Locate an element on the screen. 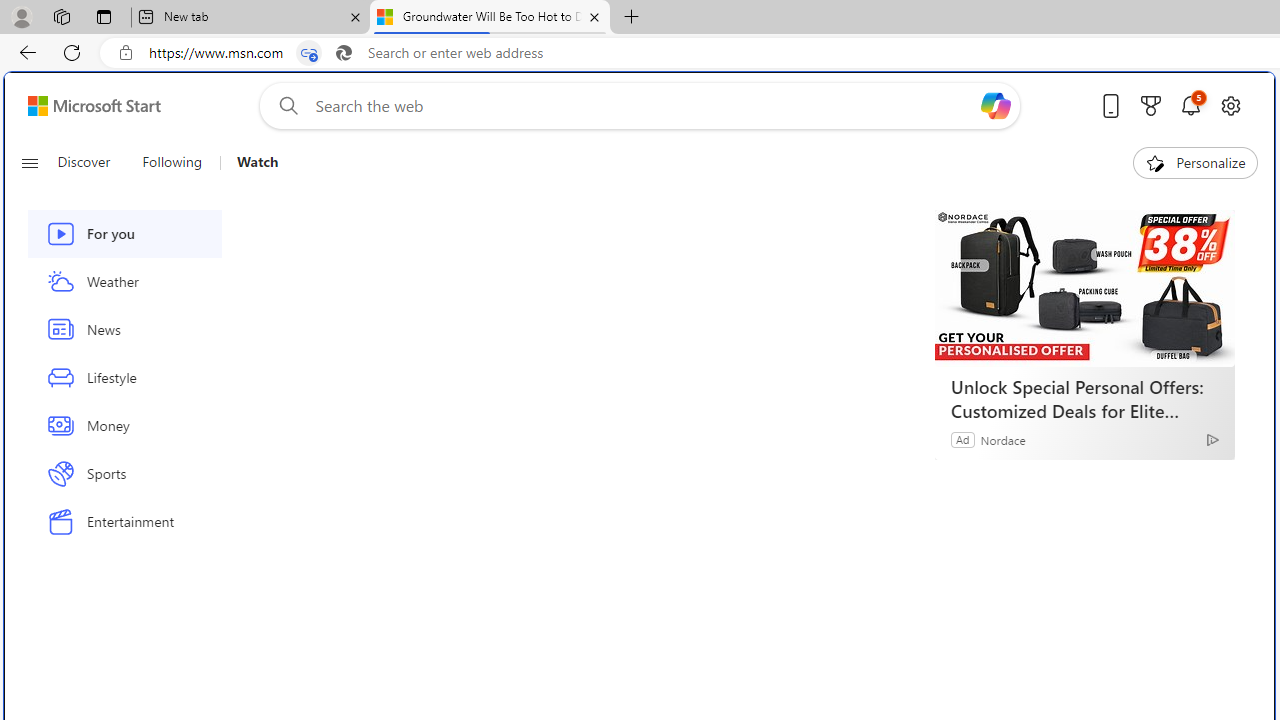 The height and width of the screenshot is (720, 1280). Enter your search term is located at coordinates (644, 106).